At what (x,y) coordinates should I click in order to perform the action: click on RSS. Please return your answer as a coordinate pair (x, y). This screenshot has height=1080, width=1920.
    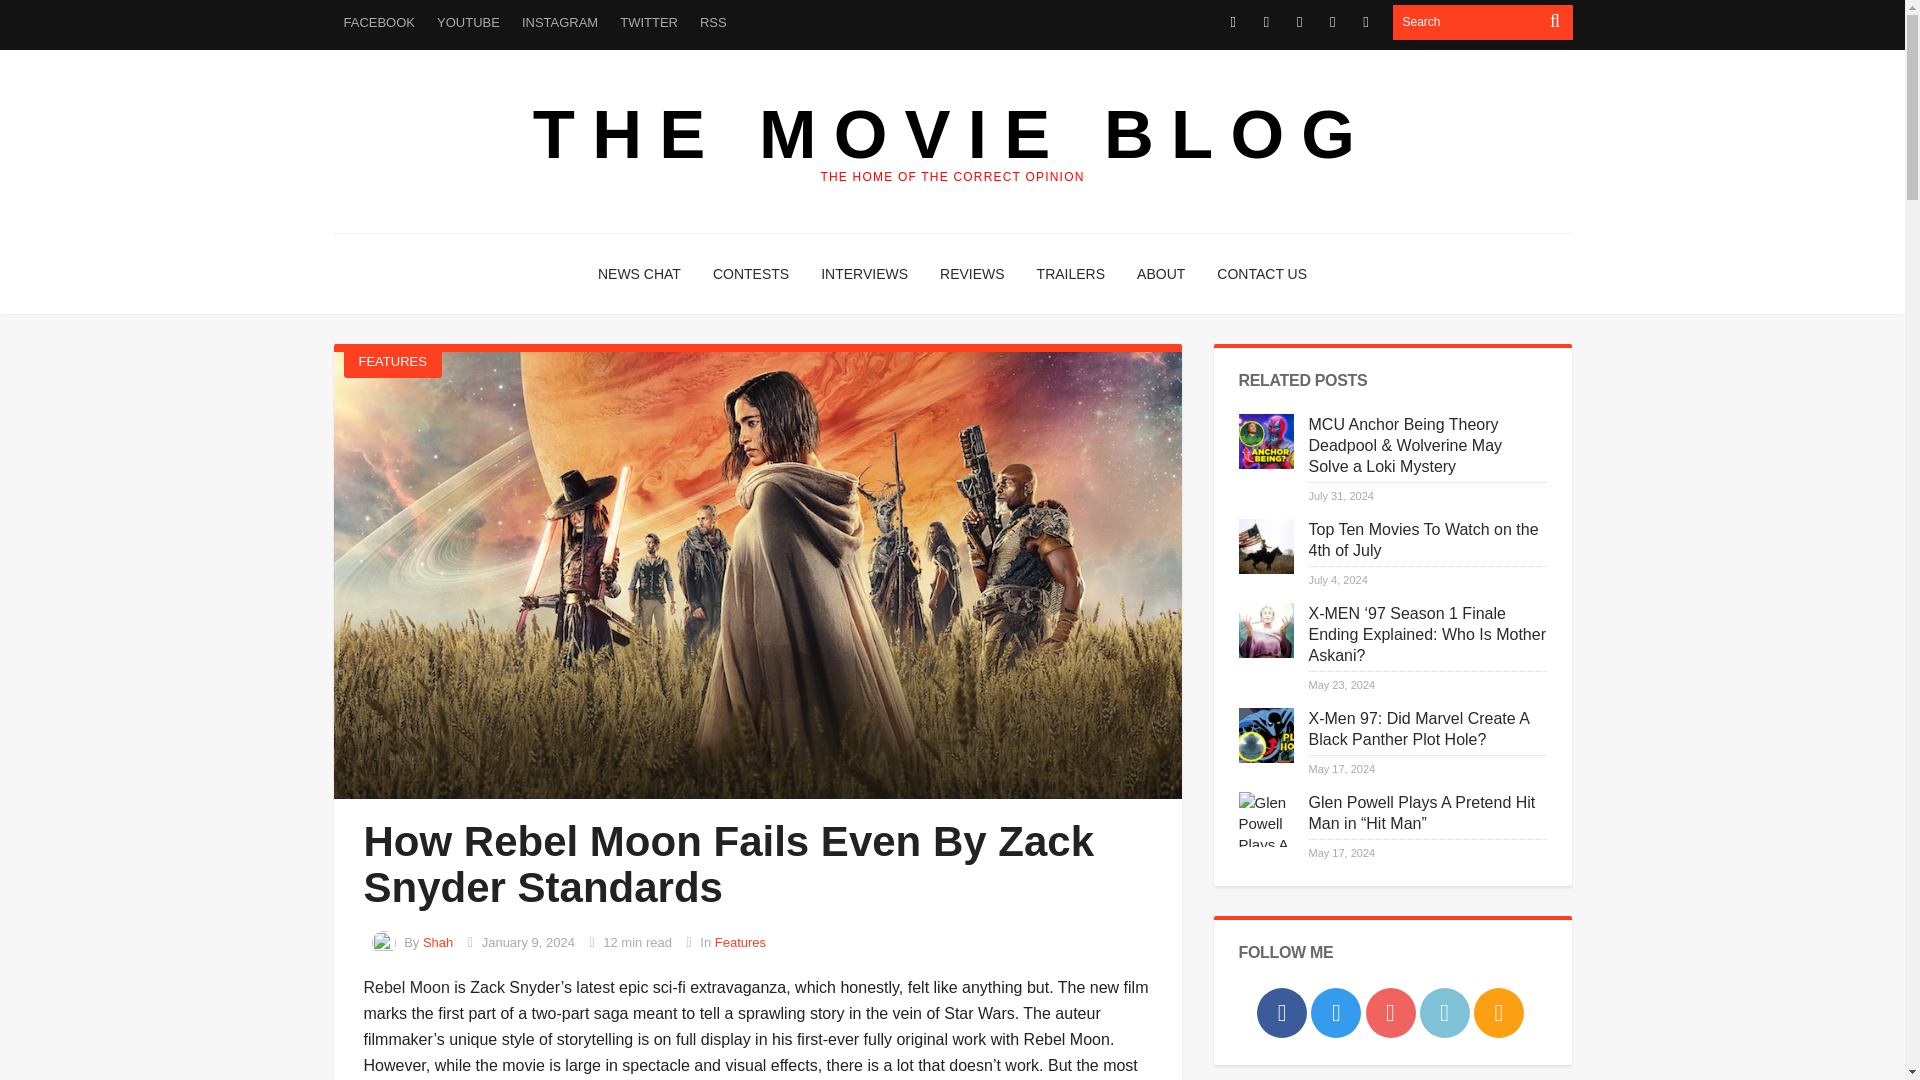
    Looking at the image, I should click on (713, 22).